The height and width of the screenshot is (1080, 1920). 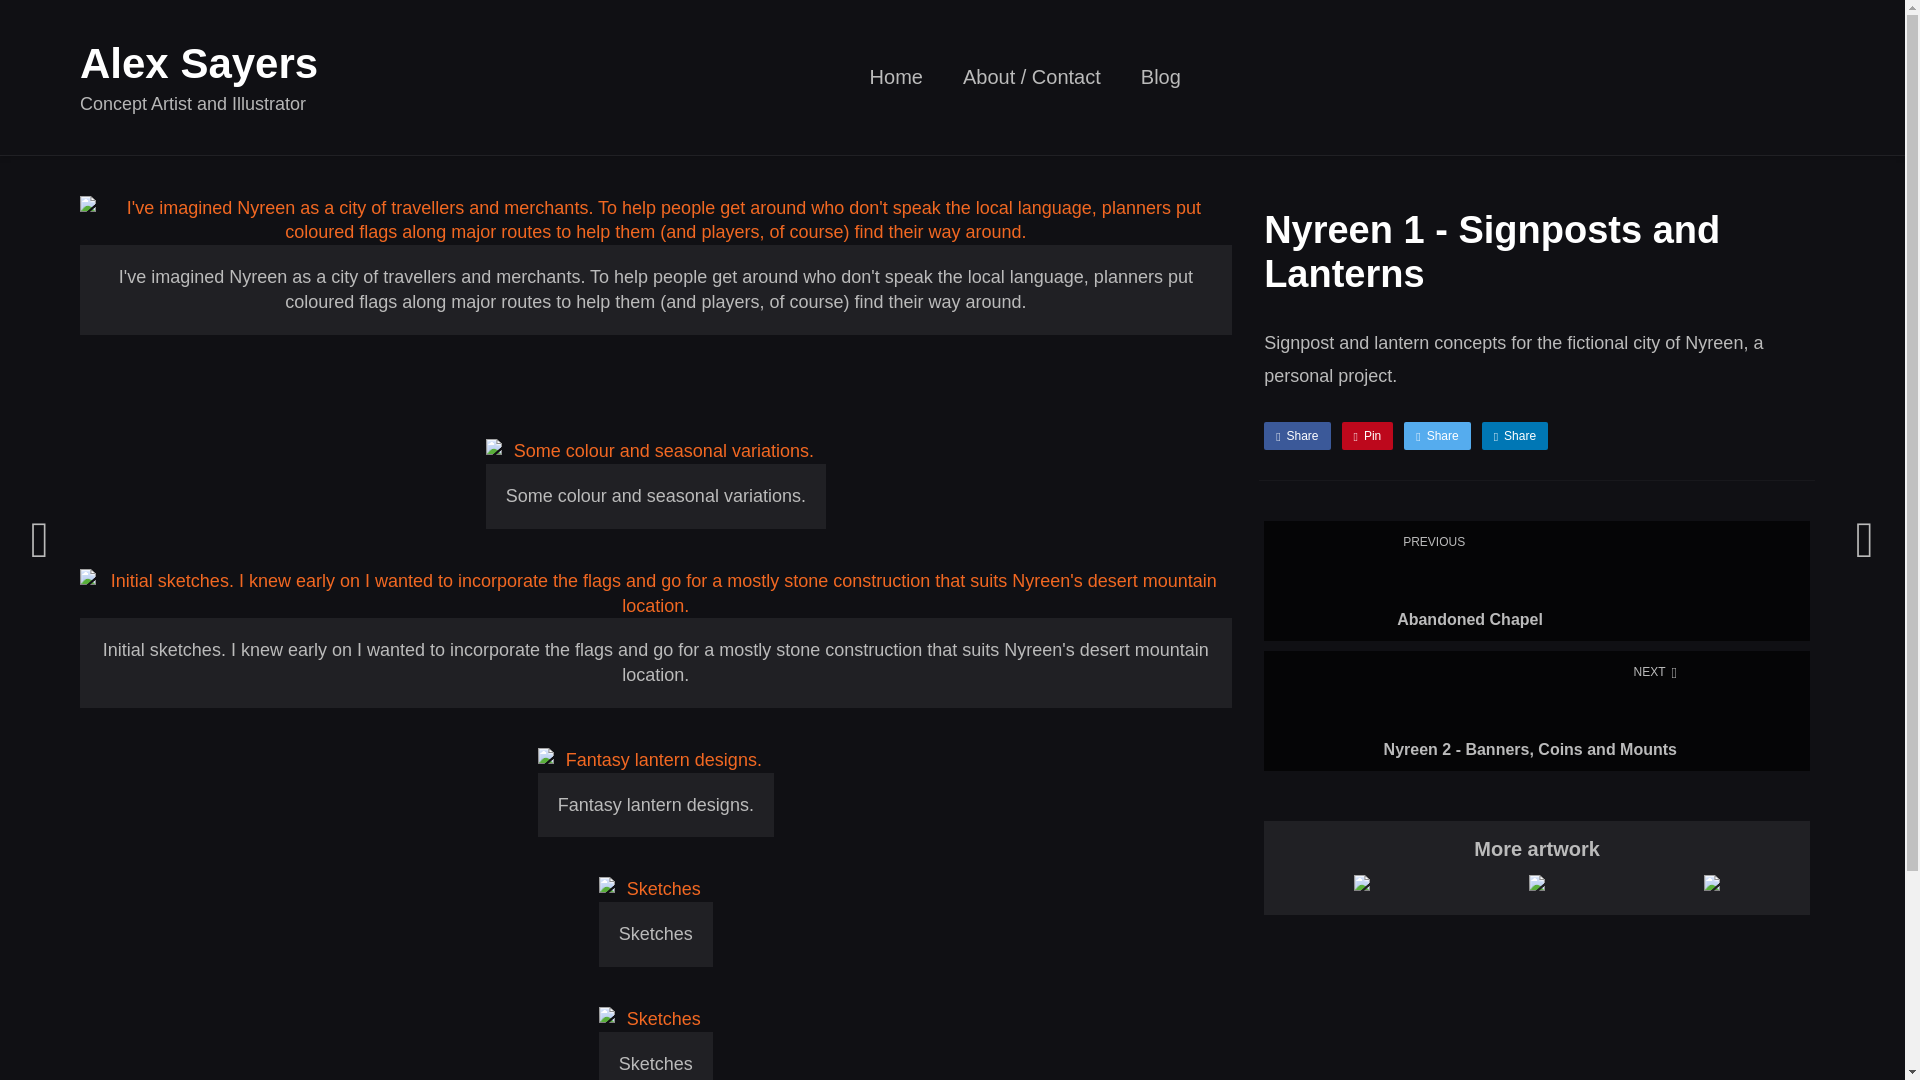 I want to click on Share, so click(x=1436, y=436).